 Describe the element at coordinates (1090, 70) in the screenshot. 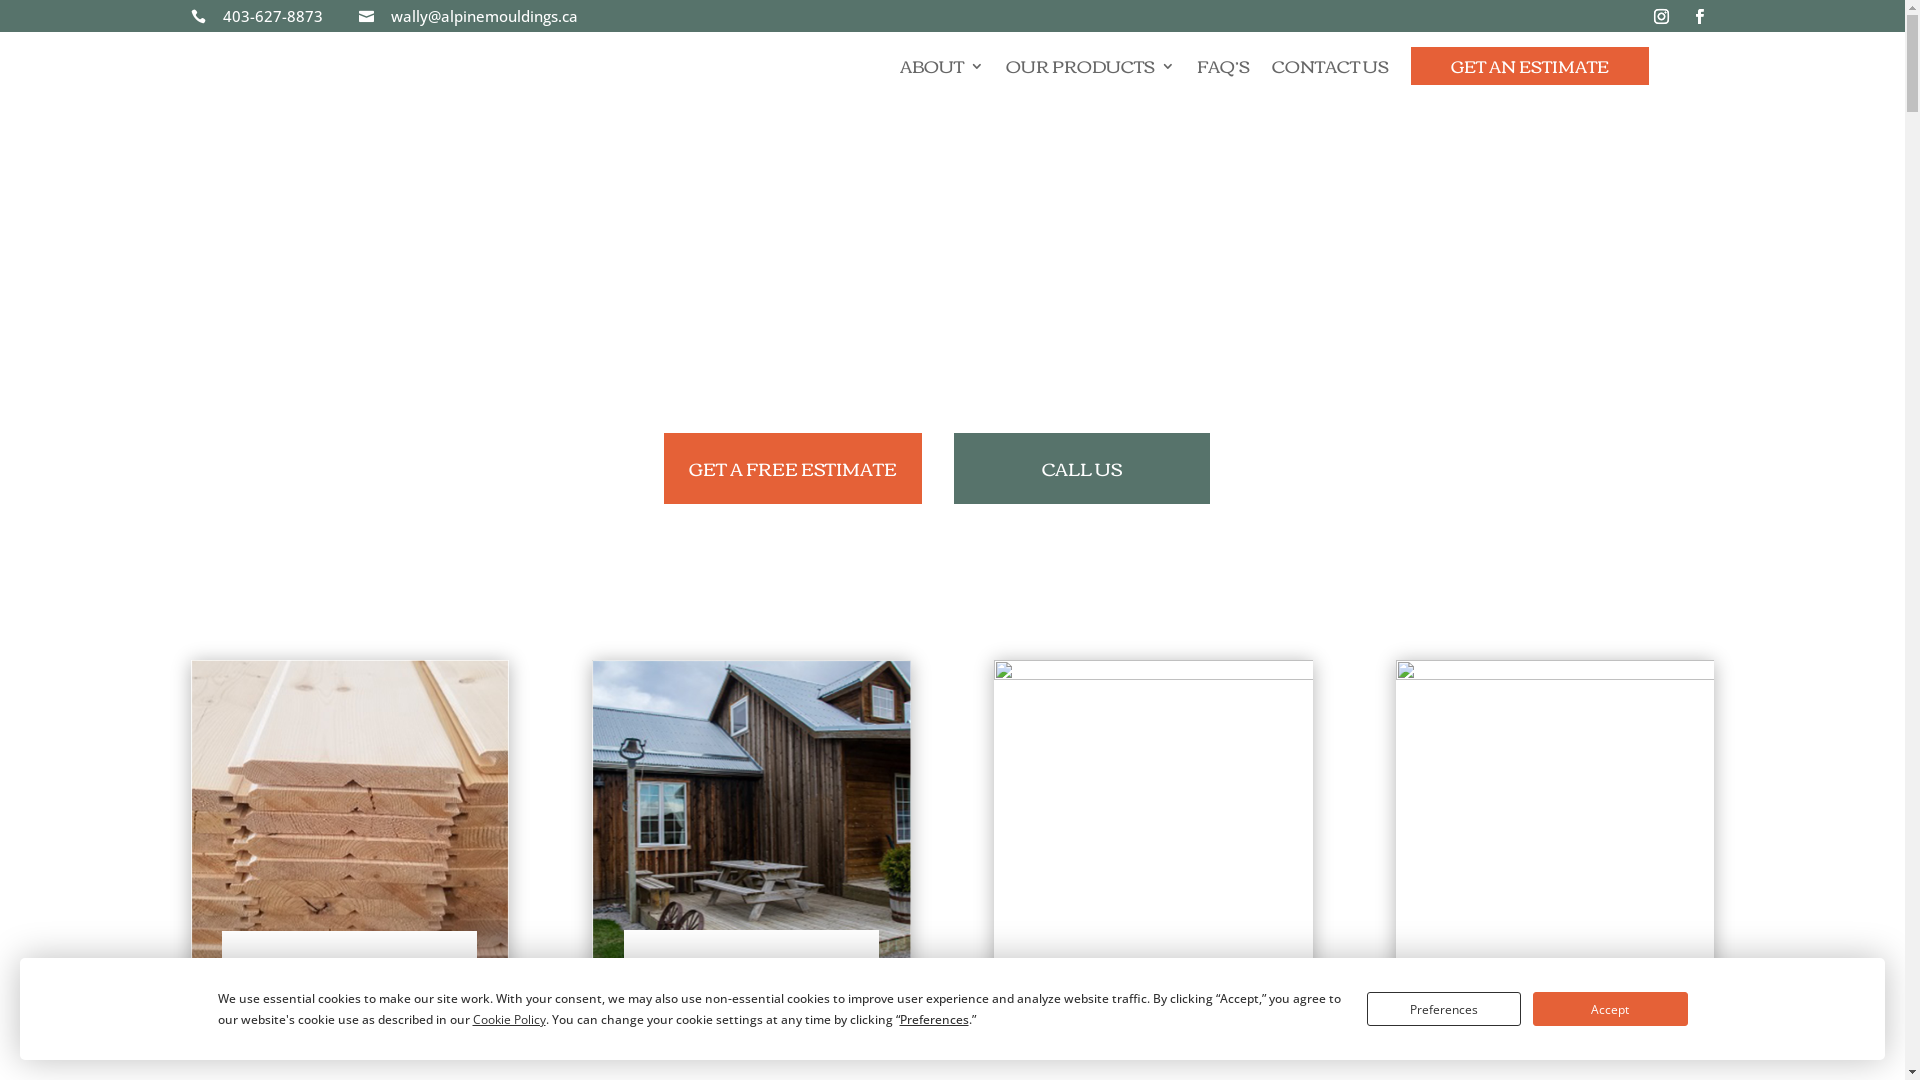

I see `OUR PRODUCTS` at that location.